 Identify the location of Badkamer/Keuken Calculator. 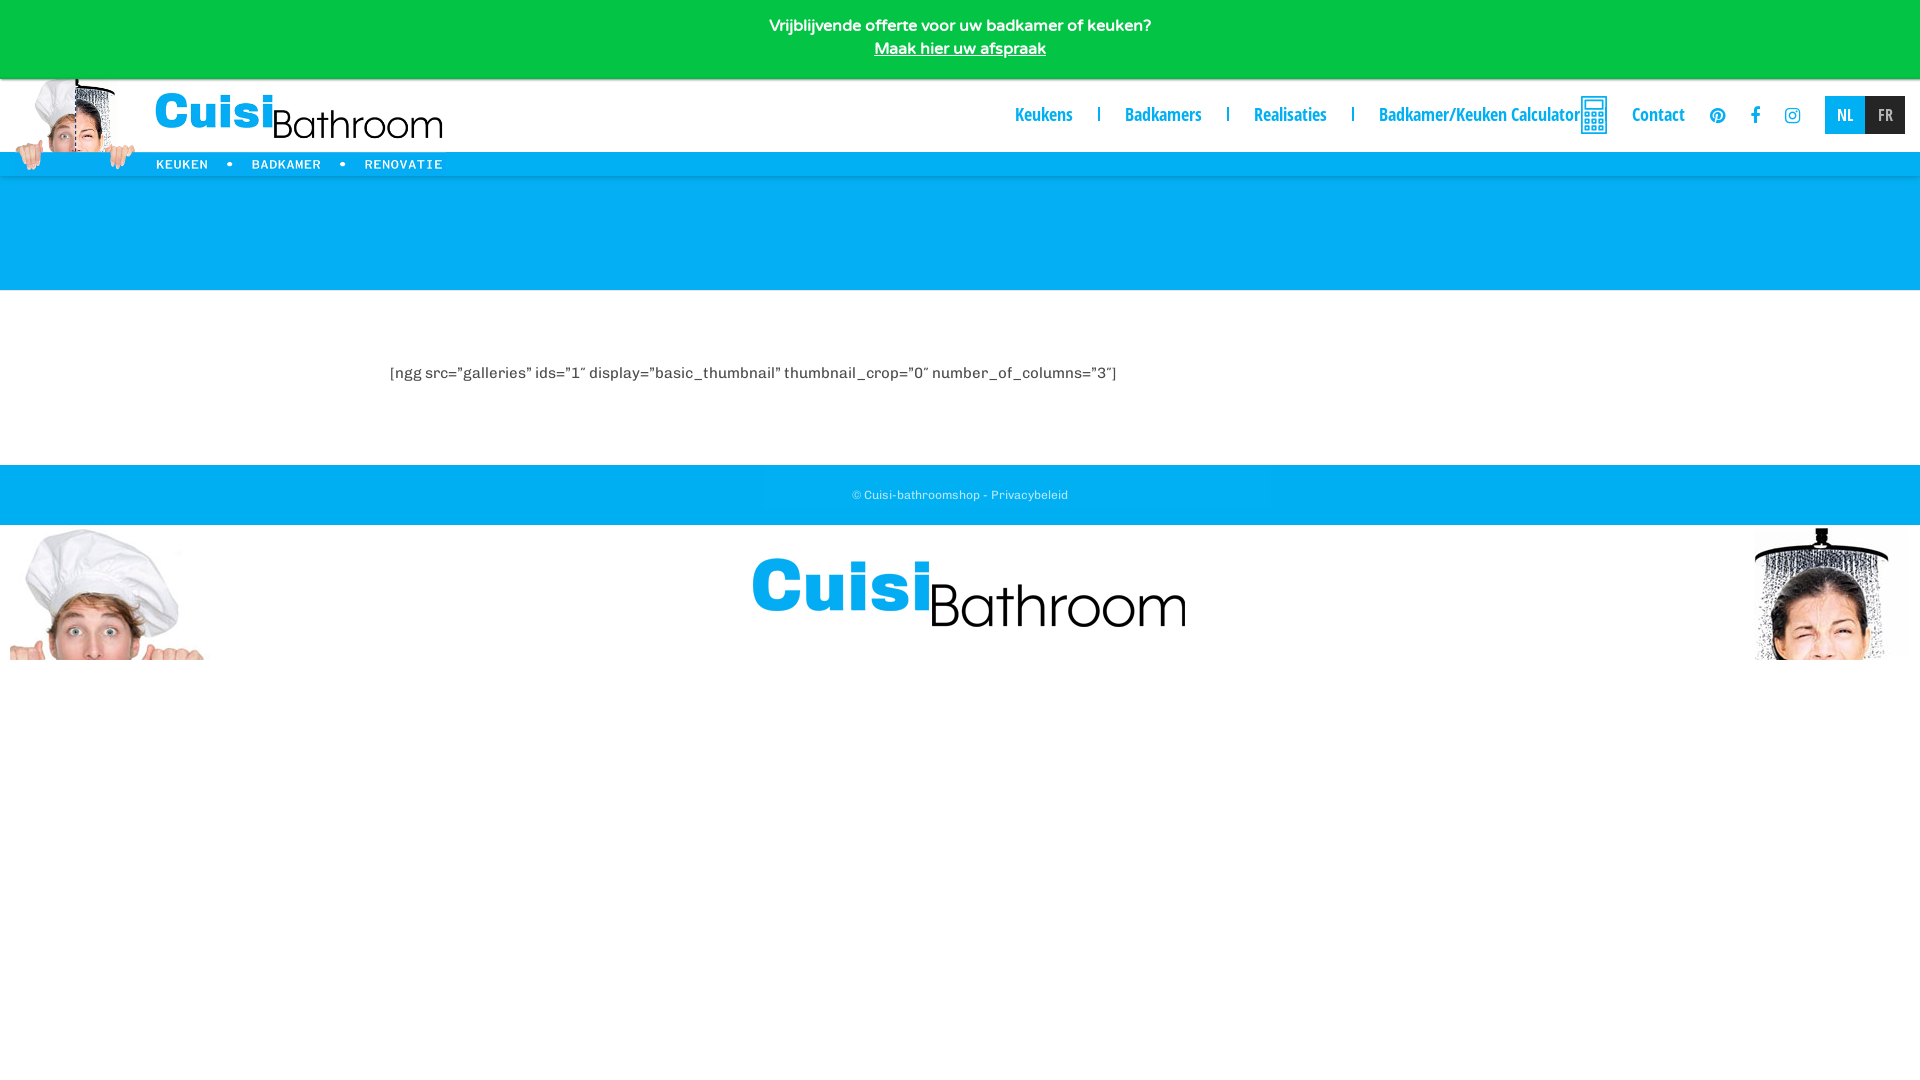
(1480, 114).